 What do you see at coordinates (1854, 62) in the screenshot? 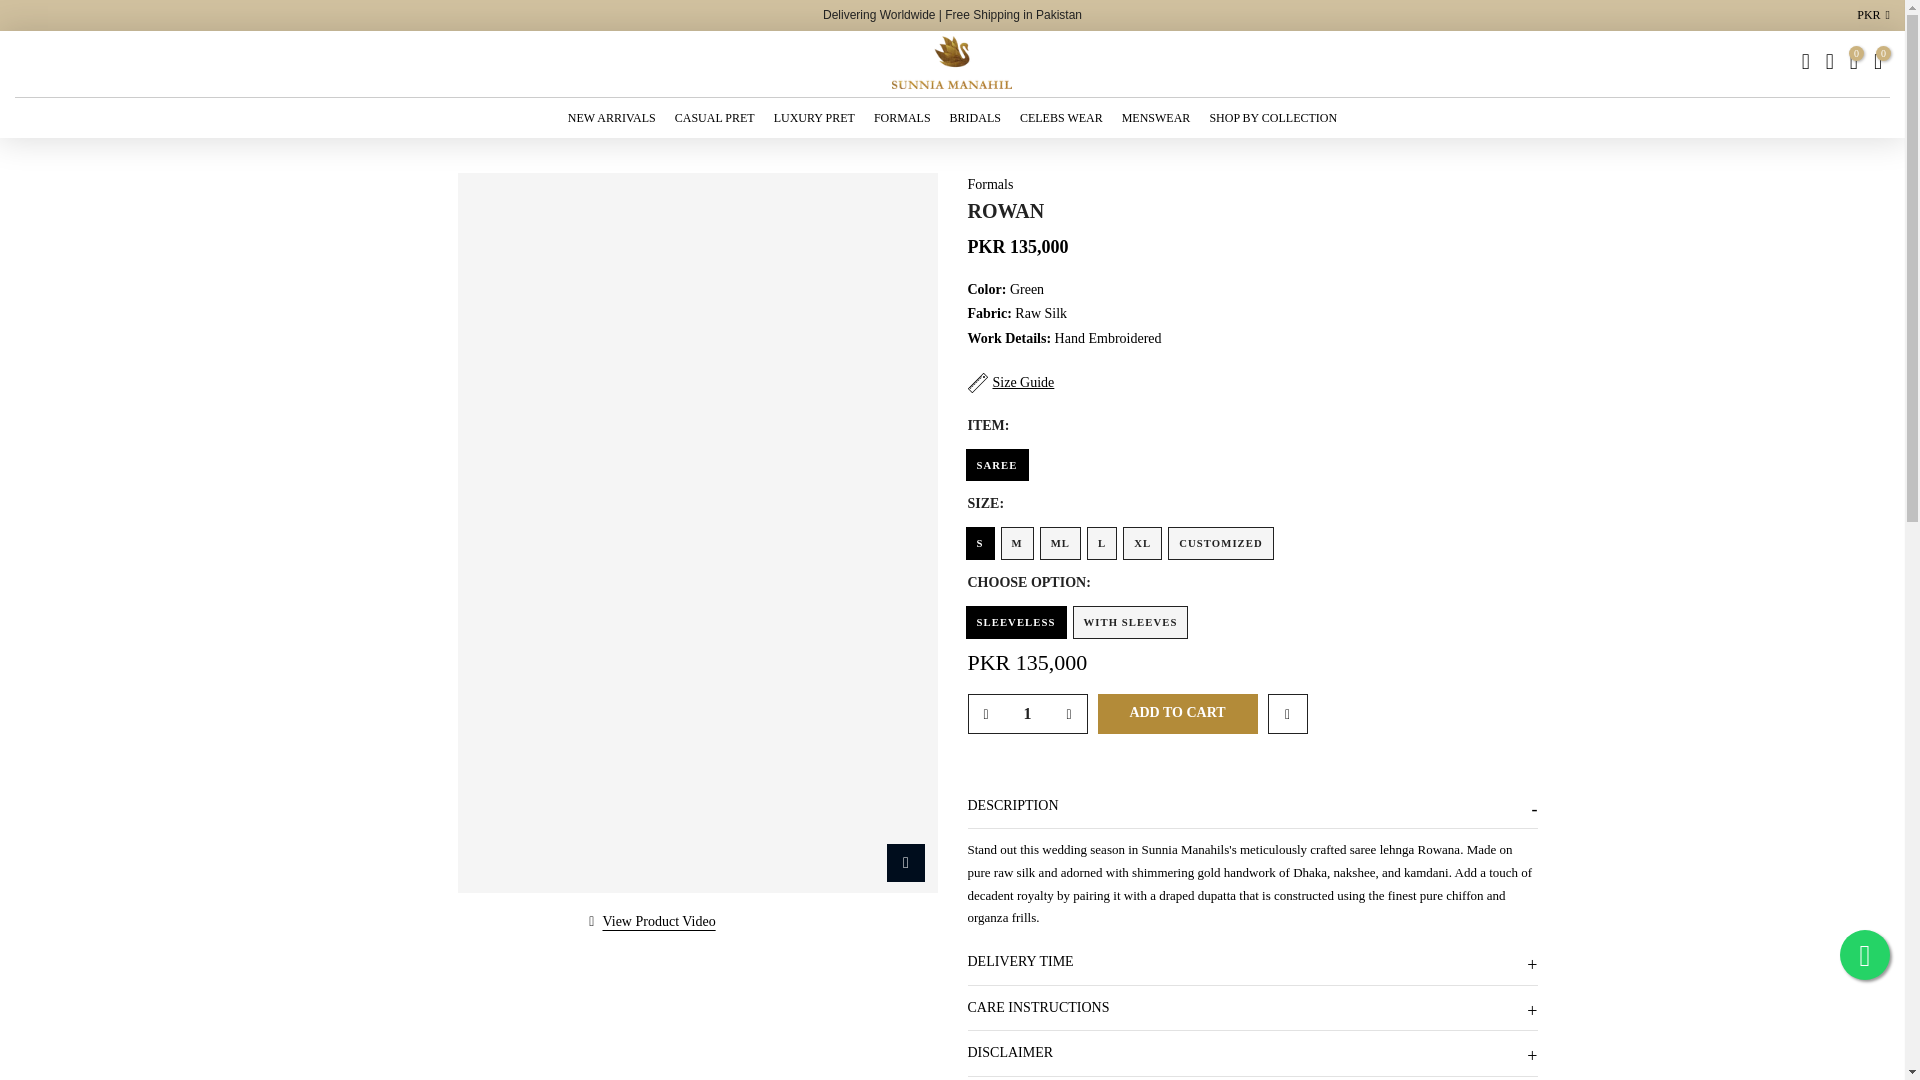
I see `0` at bounding box center [1854, 62].